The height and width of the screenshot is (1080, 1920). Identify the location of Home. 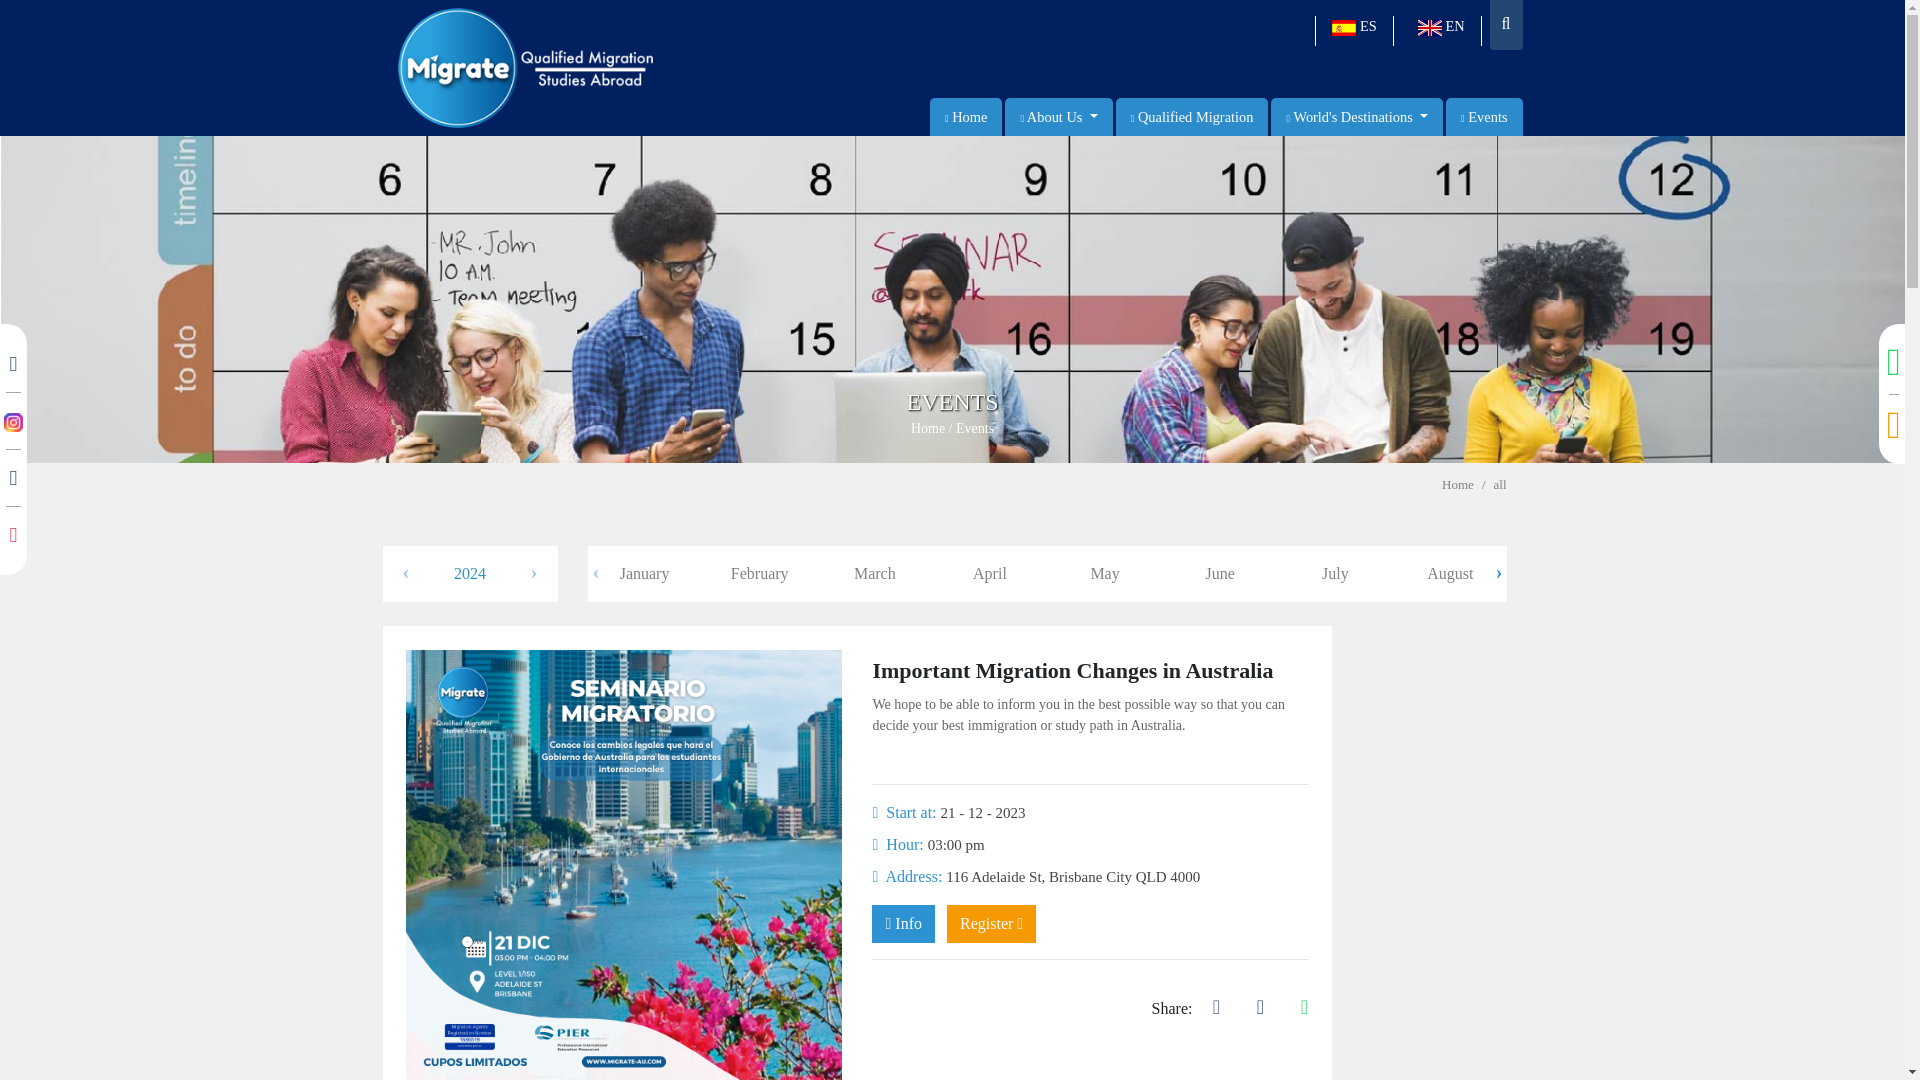
(965, 117).